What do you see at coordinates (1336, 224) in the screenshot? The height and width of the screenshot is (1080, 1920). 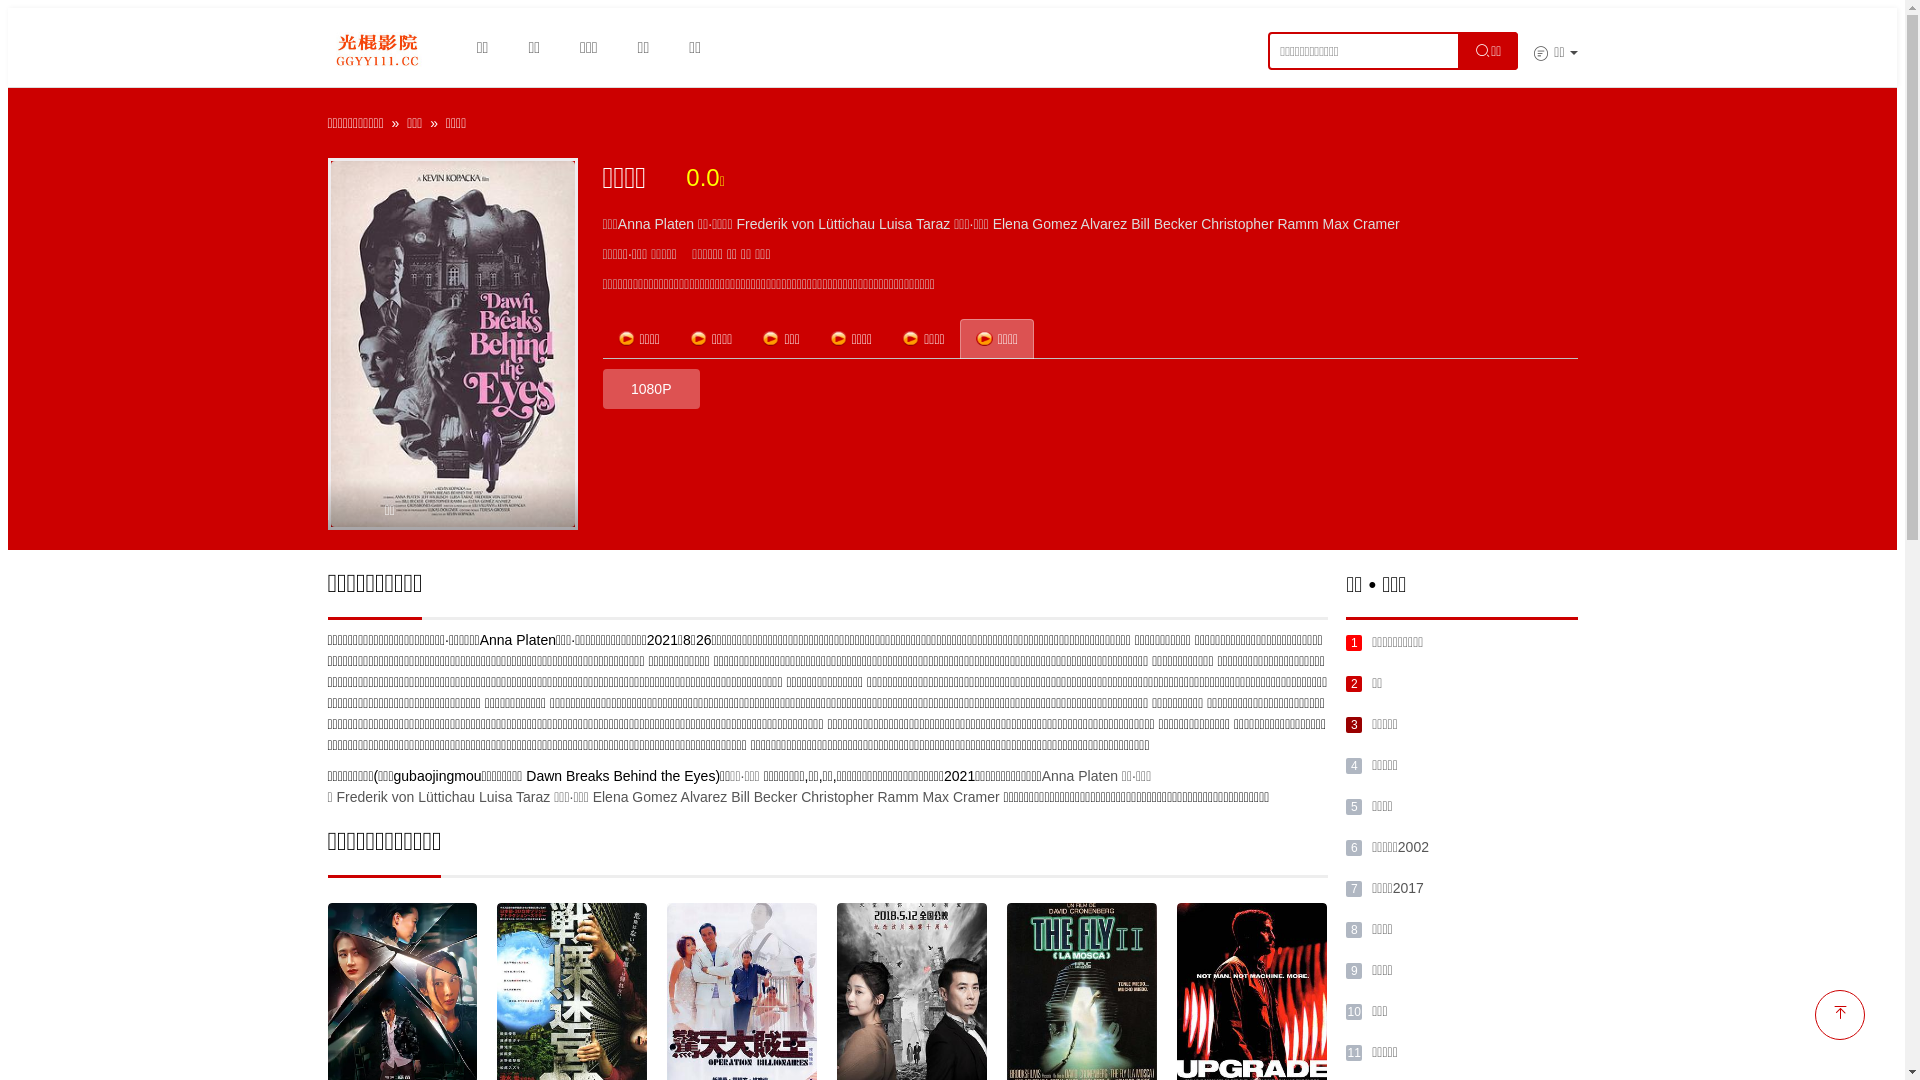 I see `Max` at bounding box center [1336, 224].